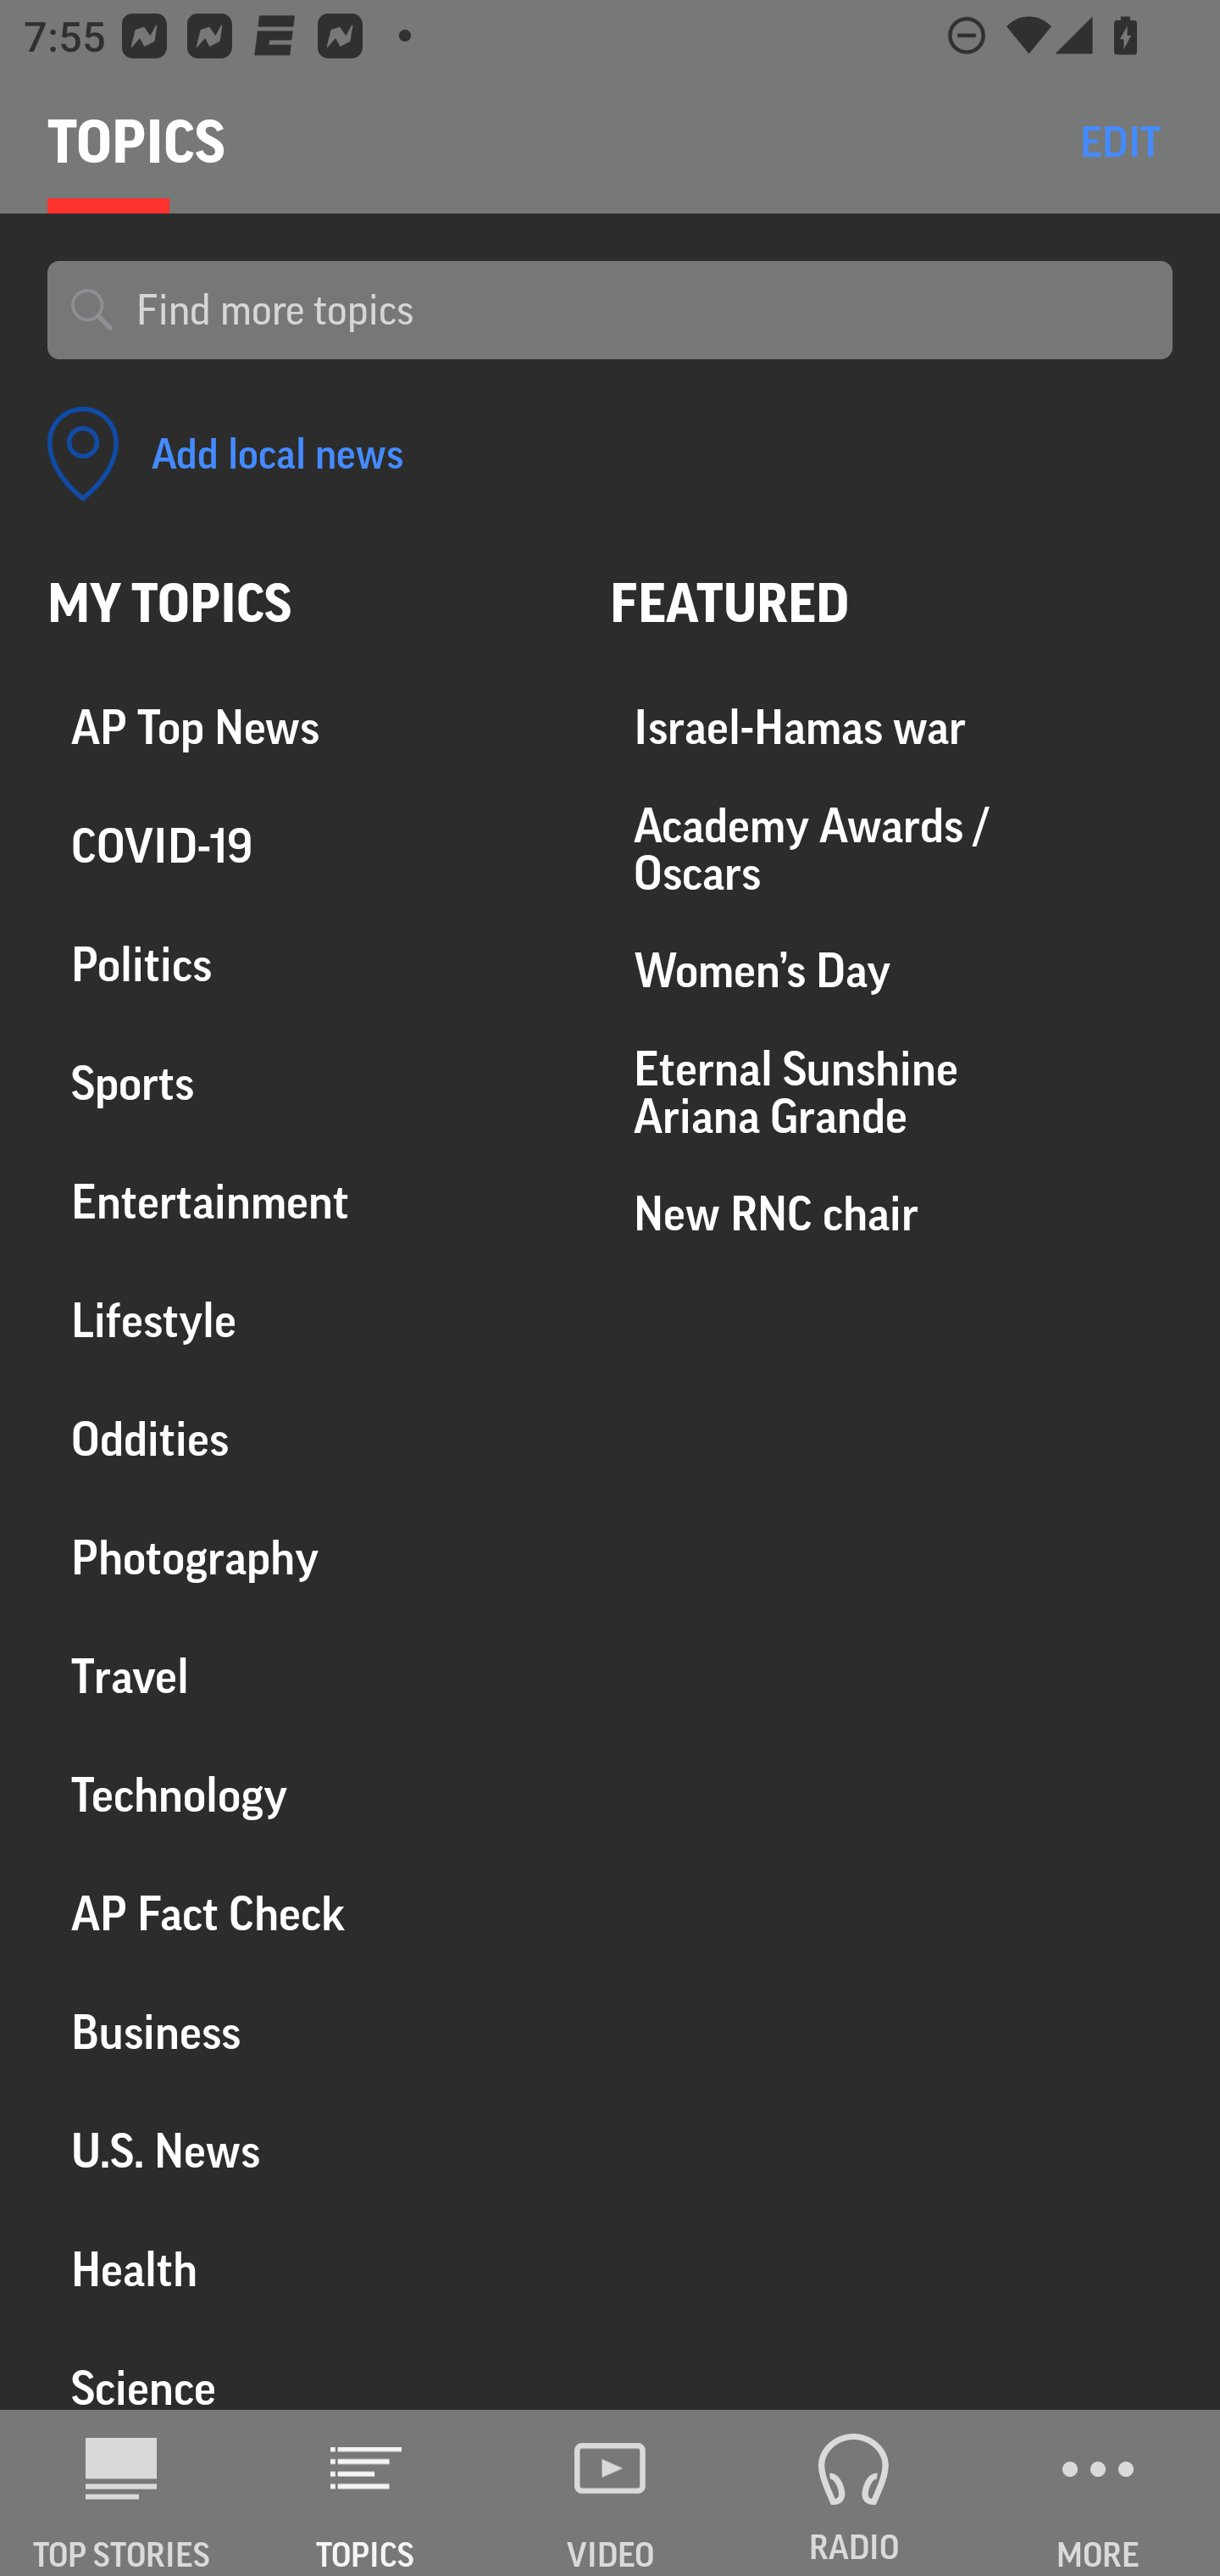 This screenshot has height=2576, width=1220. I want to click on U.S. News, so click(305, 2151).